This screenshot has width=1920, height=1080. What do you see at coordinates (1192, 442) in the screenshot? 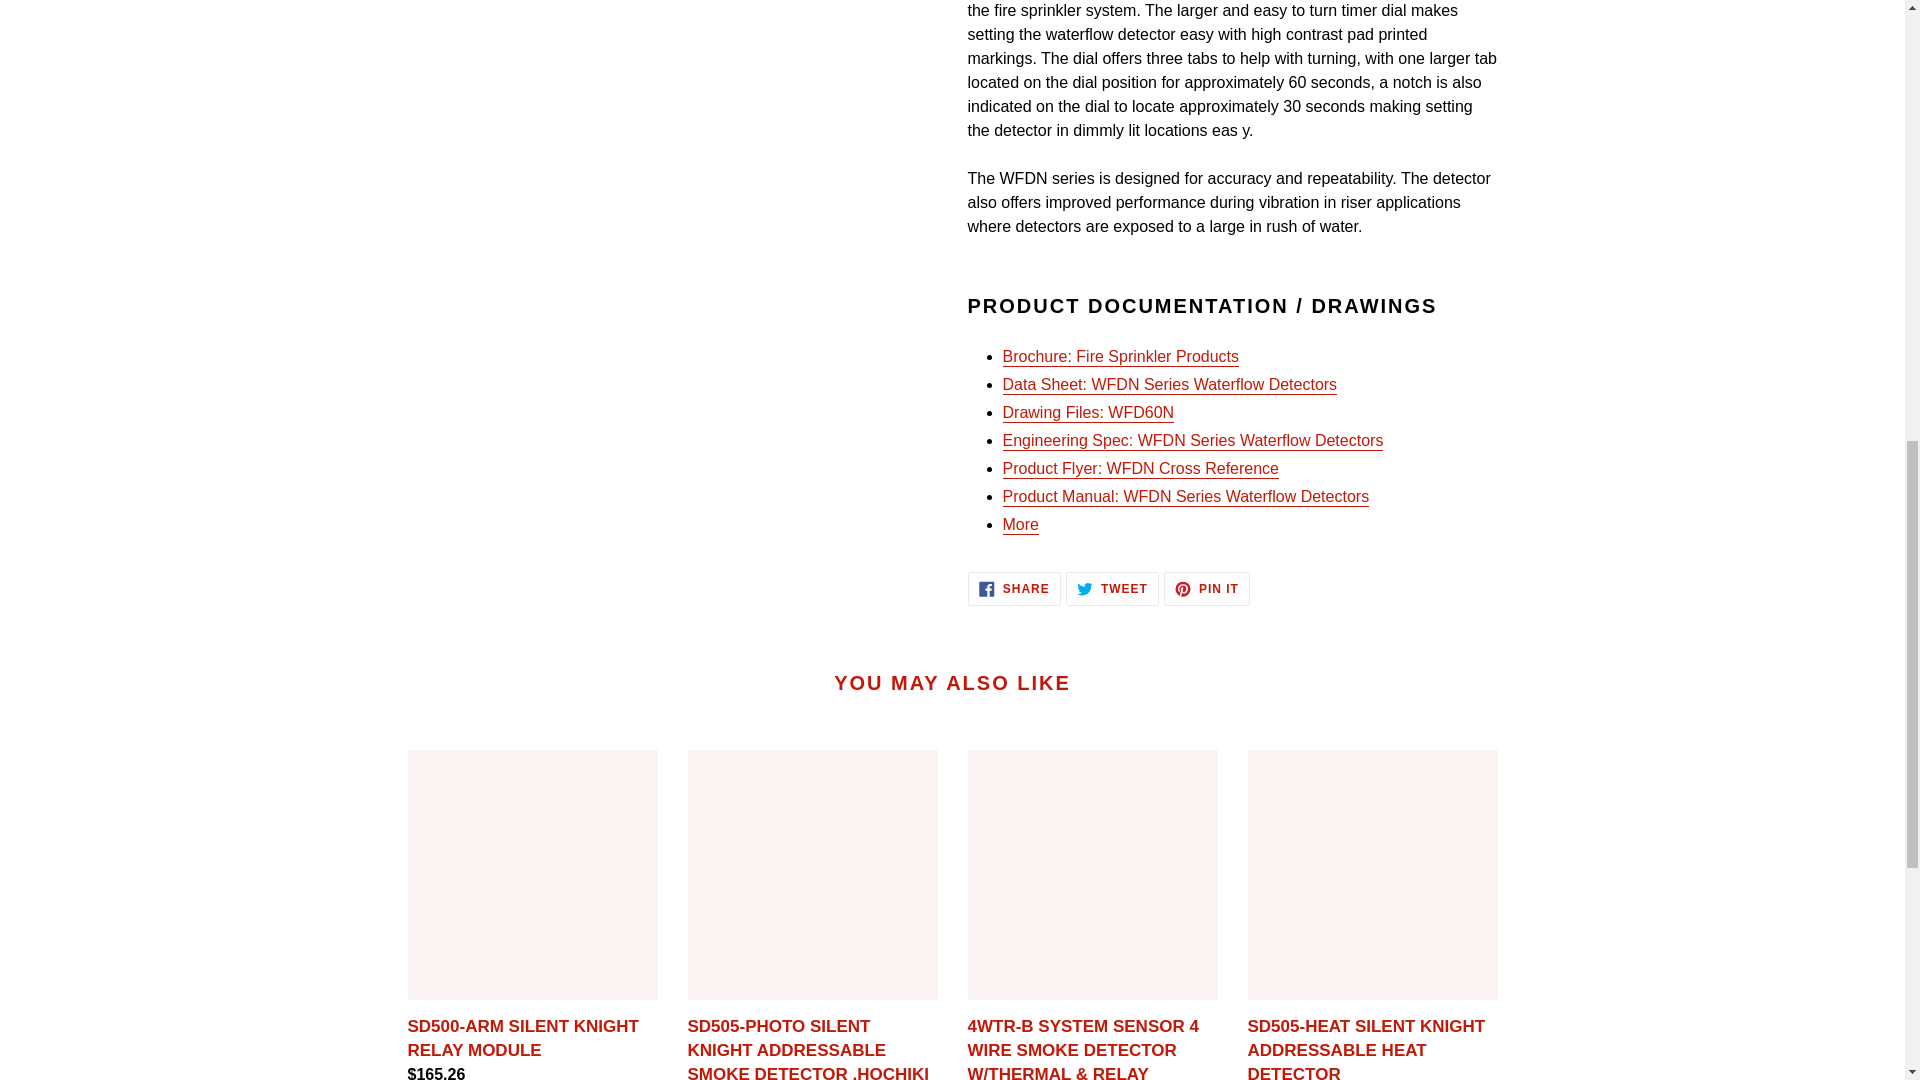
I see `Engineering Spec: WFDN Series Waterflow Detectors` at bounding box center [1192, 442].